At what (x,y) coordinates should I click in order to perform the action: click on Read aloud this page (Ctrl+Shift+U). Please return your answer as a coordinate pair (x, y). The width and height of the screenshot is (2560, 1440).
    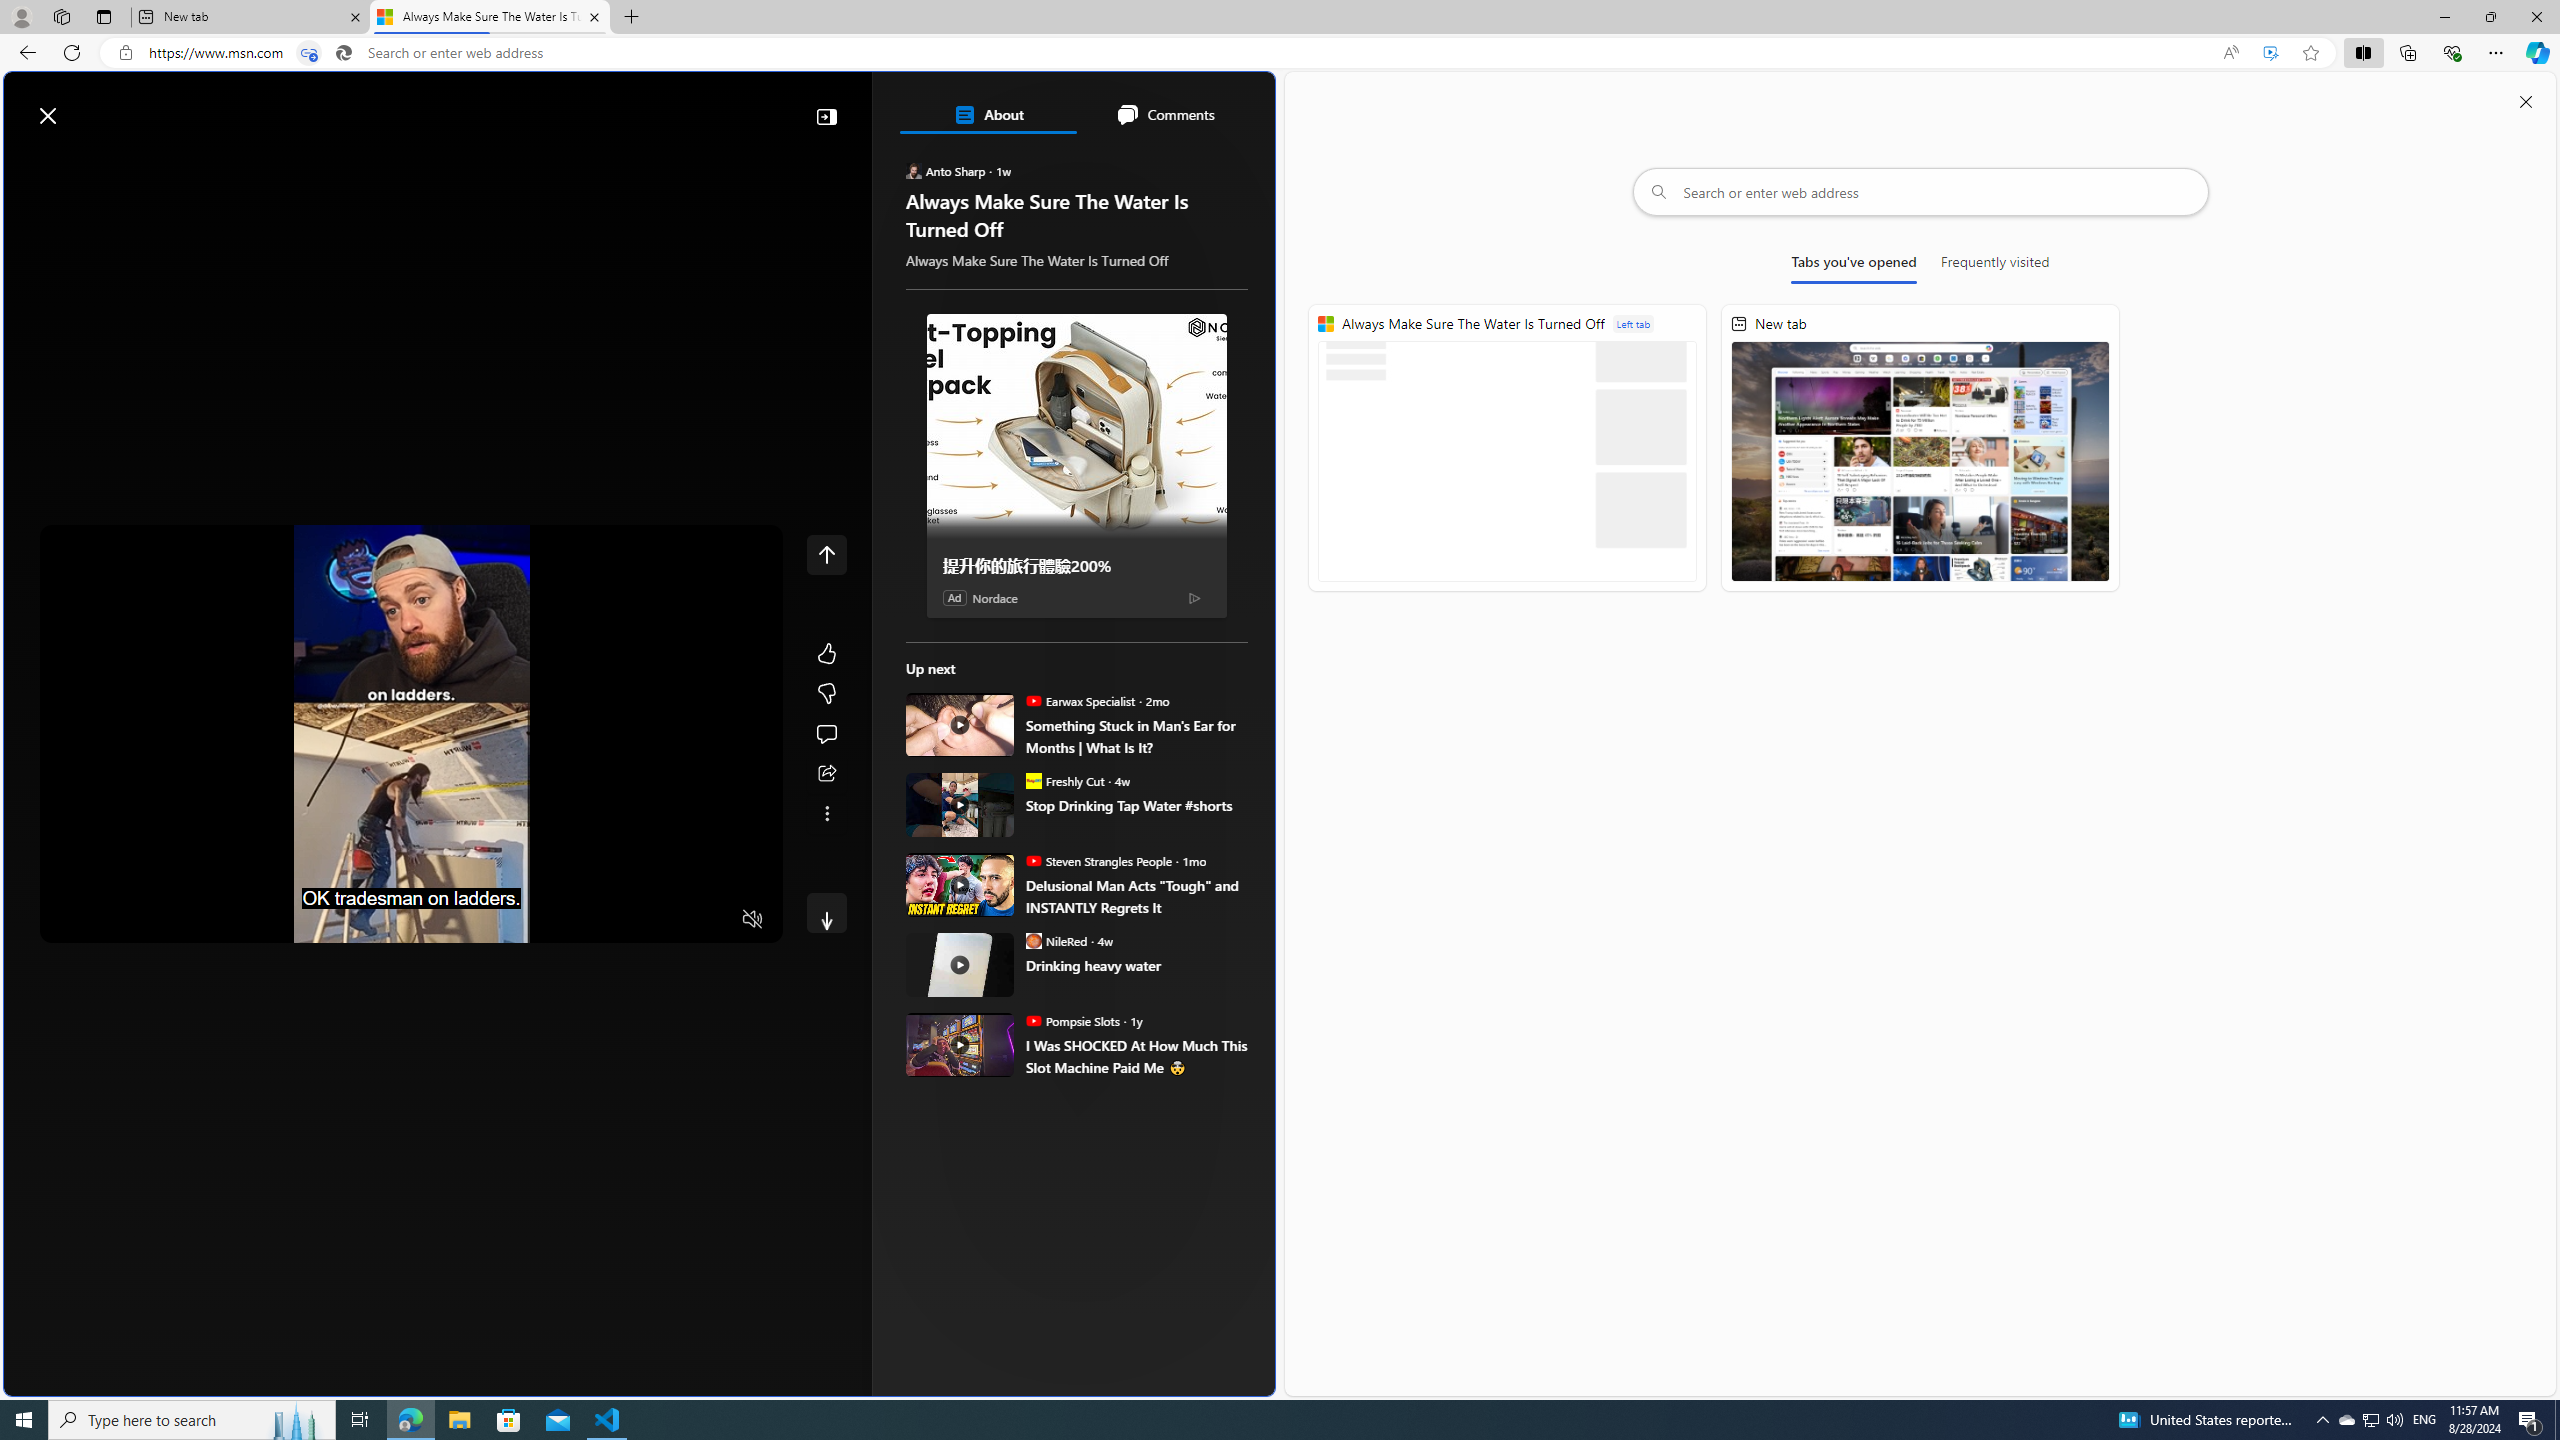
    Looking at the image, I should click on (2230, 53).